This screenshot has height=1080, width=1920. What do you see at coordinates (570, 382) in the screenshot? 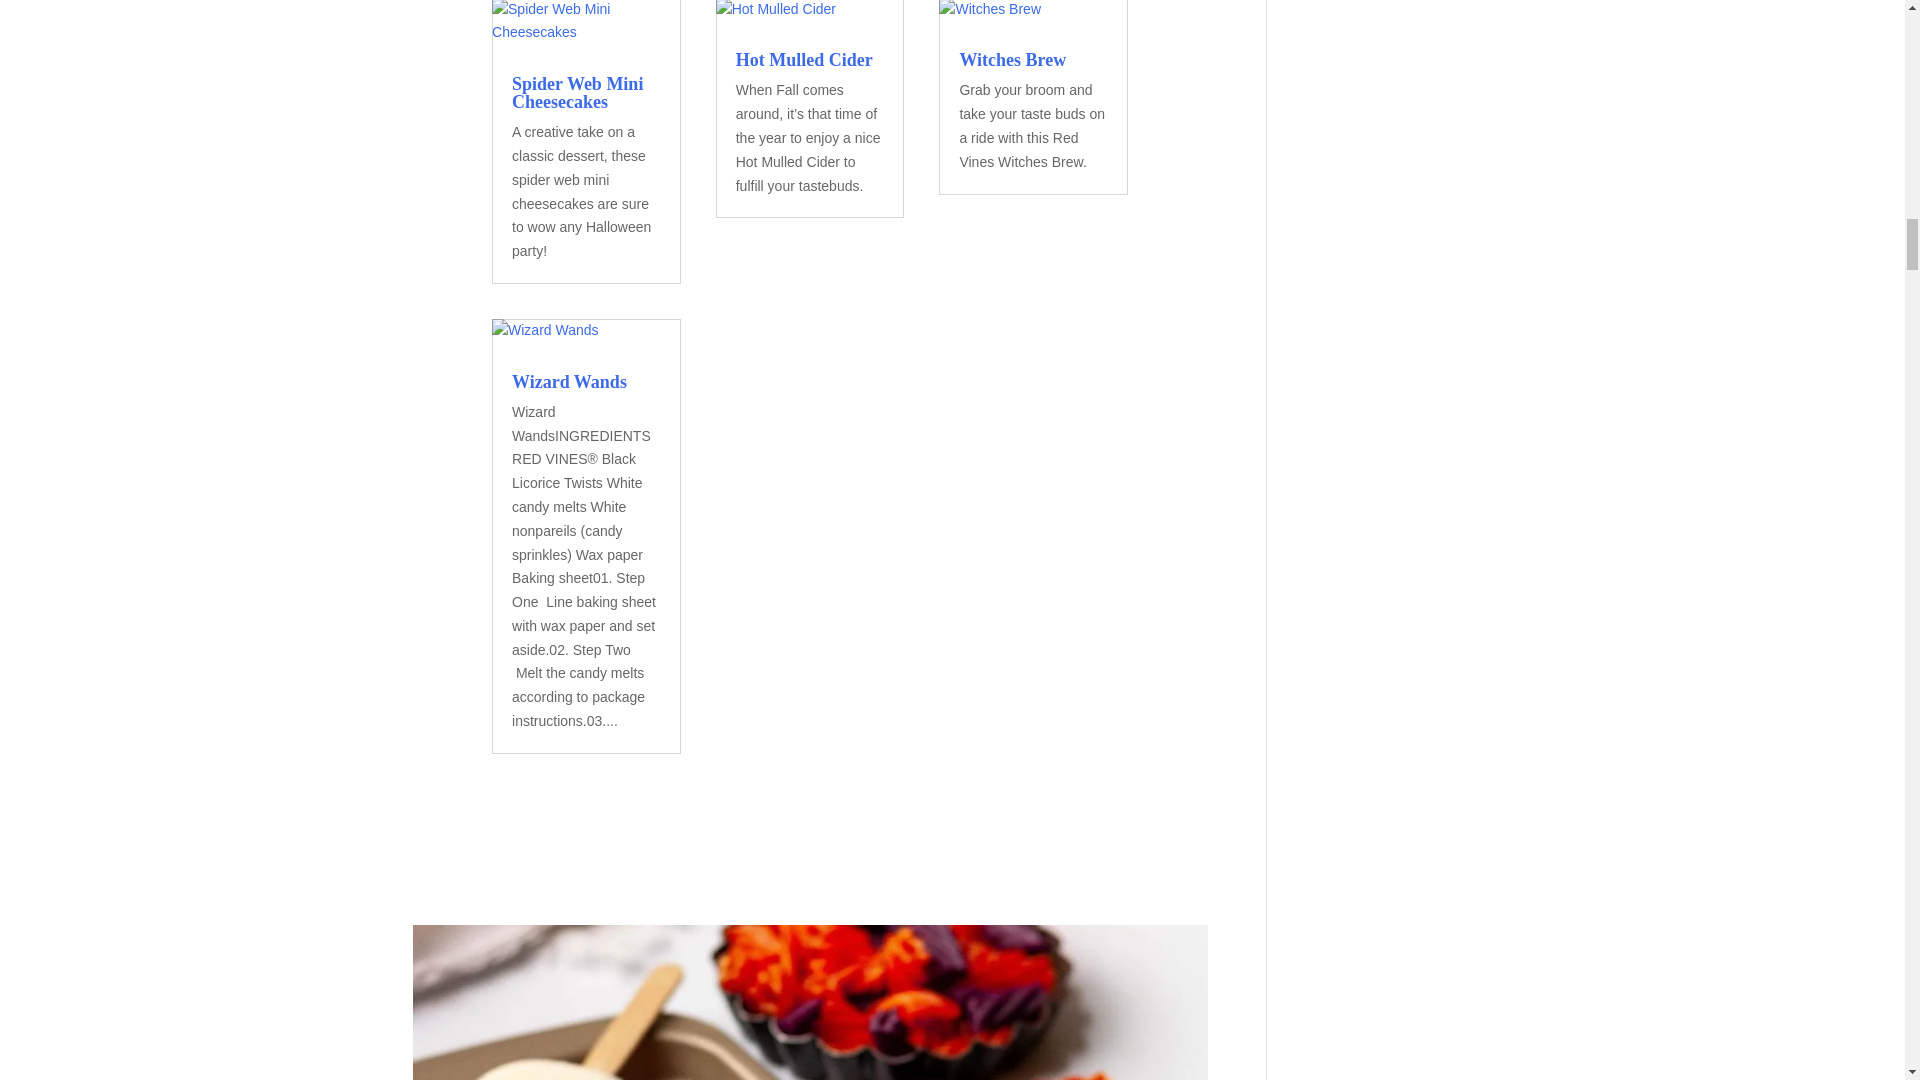
I see `Wizard Wands` at bounding box center [570, 382].